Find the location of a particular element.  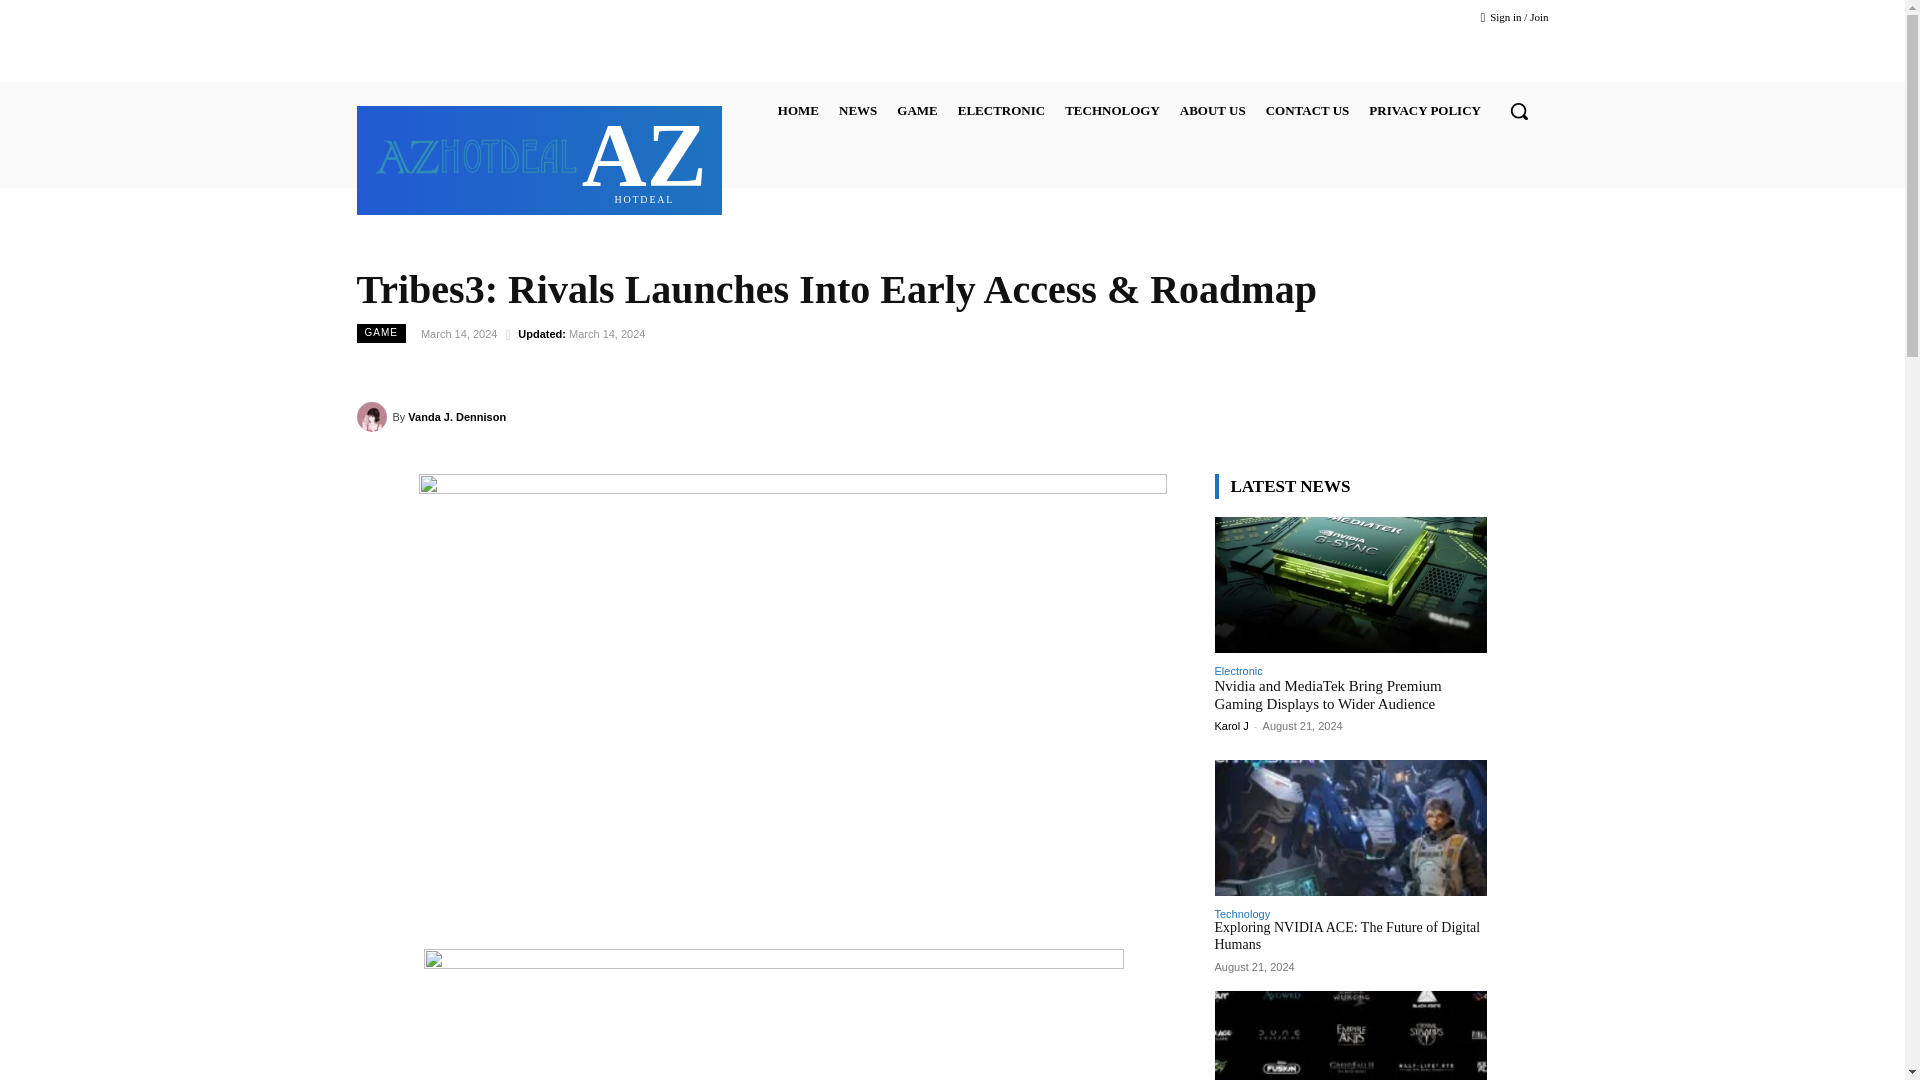

CONTACT US is located at coordinates (858, 110).